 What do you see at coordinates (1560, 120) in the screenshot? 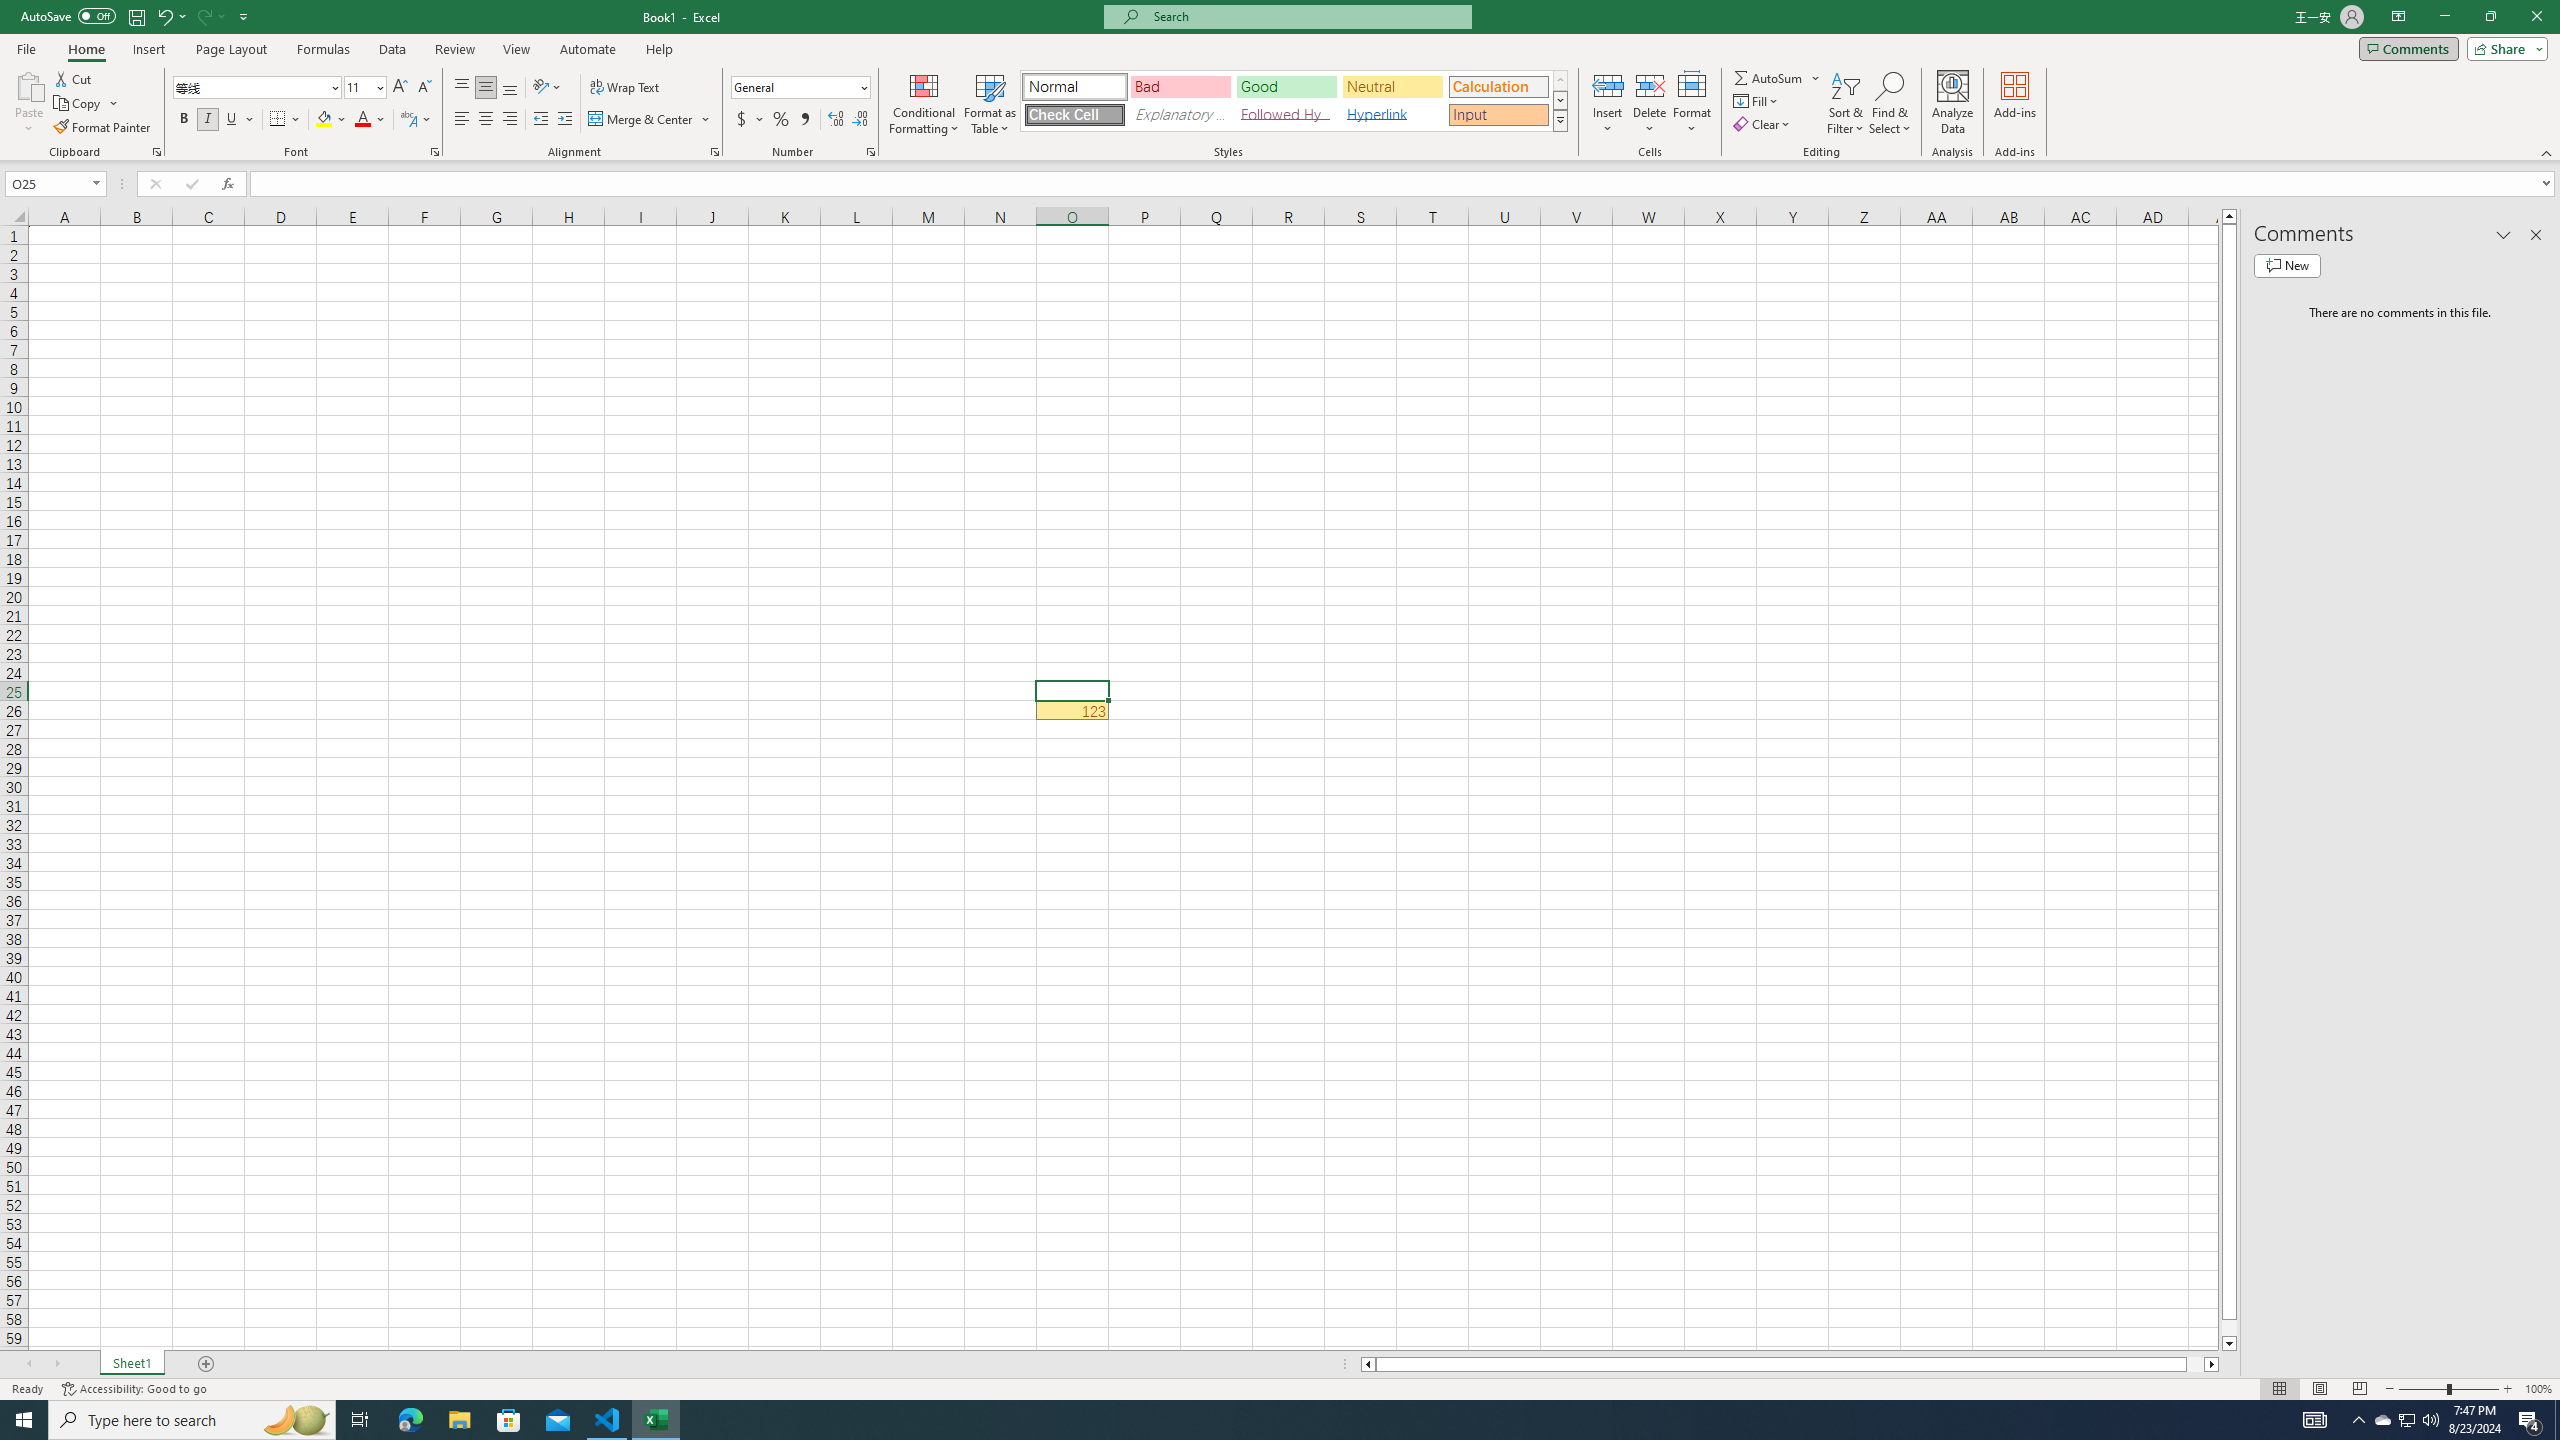
I see `Class: NetUIImage` at bounding box center [1560, 120].